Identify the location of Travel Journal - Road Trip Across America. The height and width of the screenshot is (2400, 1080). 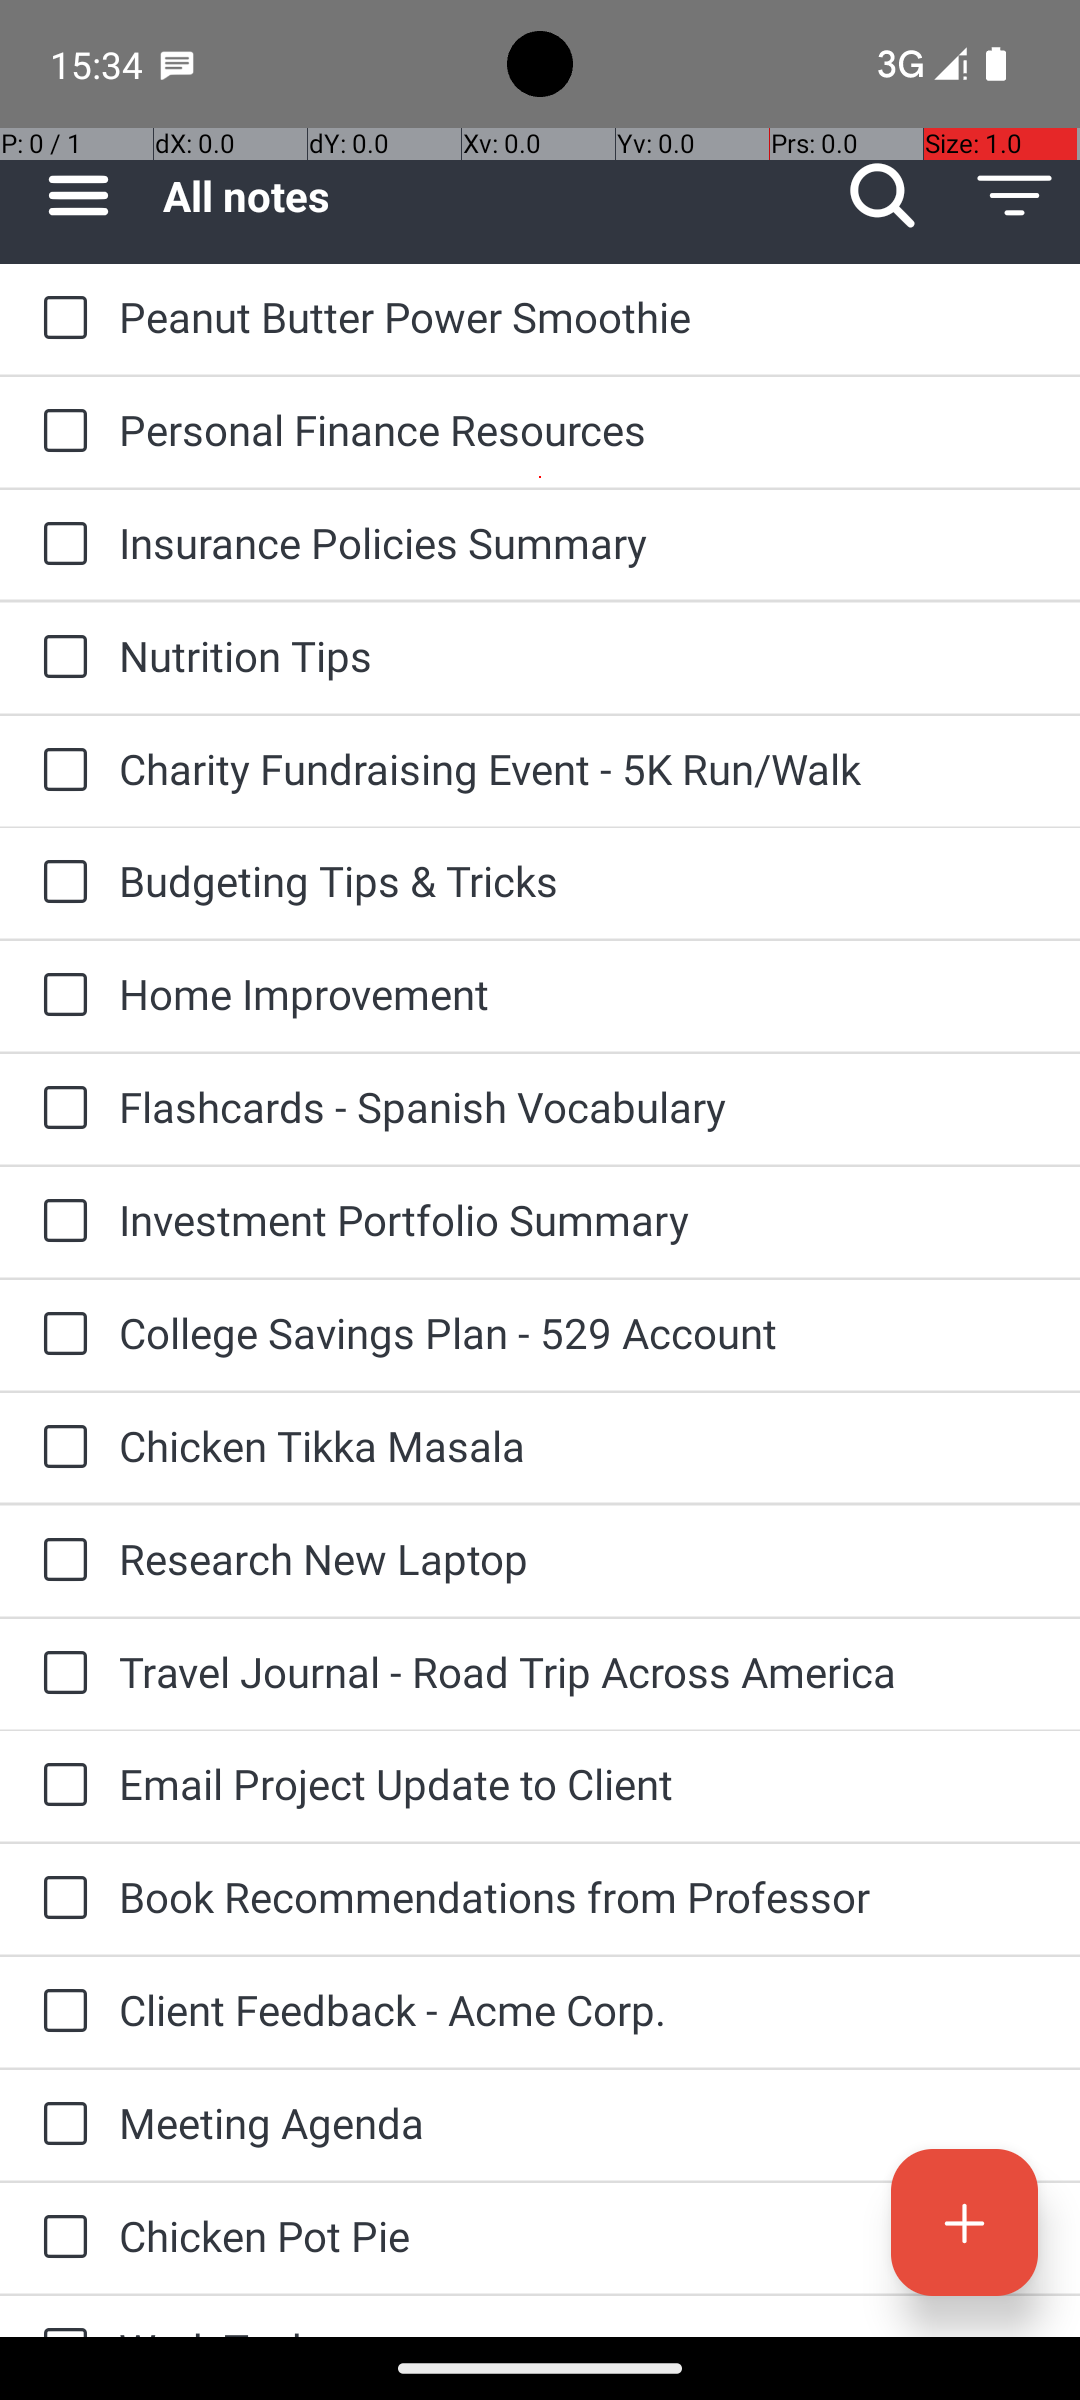
(580, 1672).